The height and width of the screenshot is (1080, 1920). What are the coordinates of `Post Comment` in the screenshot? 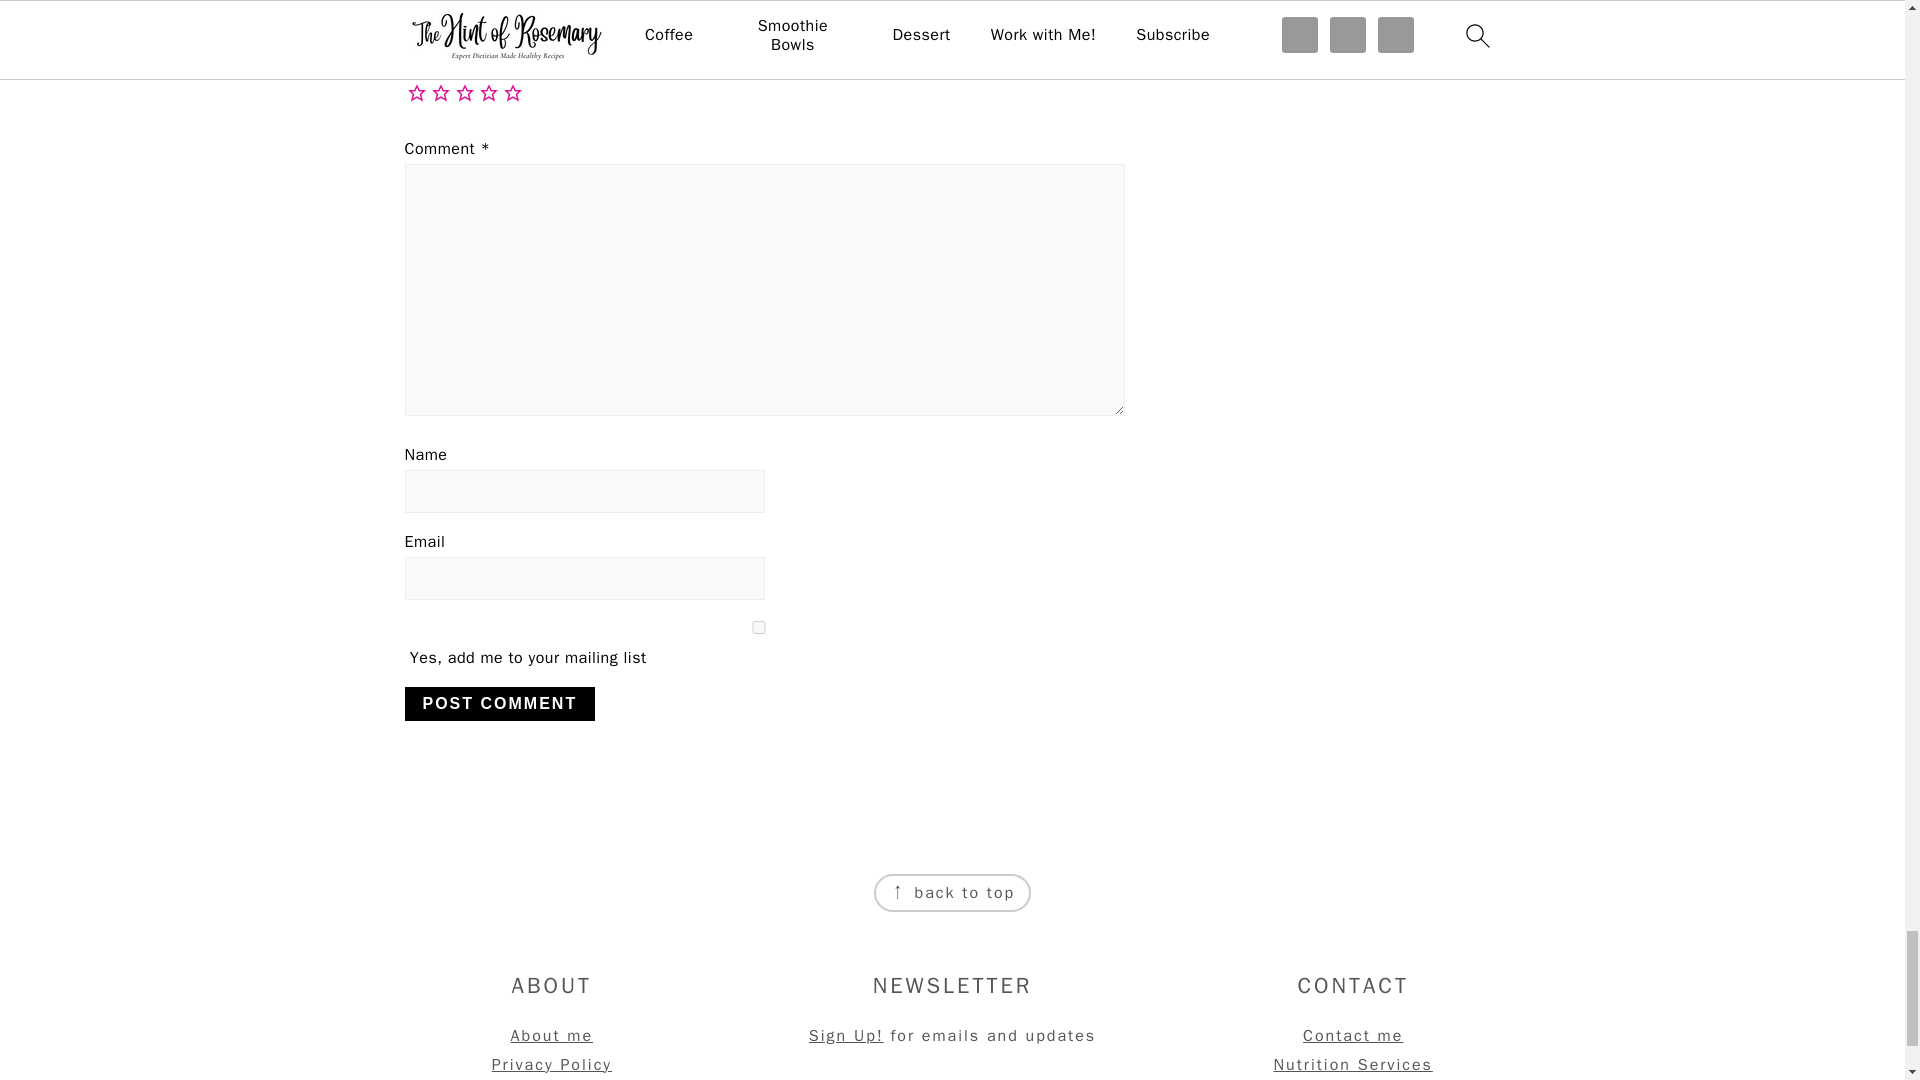 It's located at (499, 704).